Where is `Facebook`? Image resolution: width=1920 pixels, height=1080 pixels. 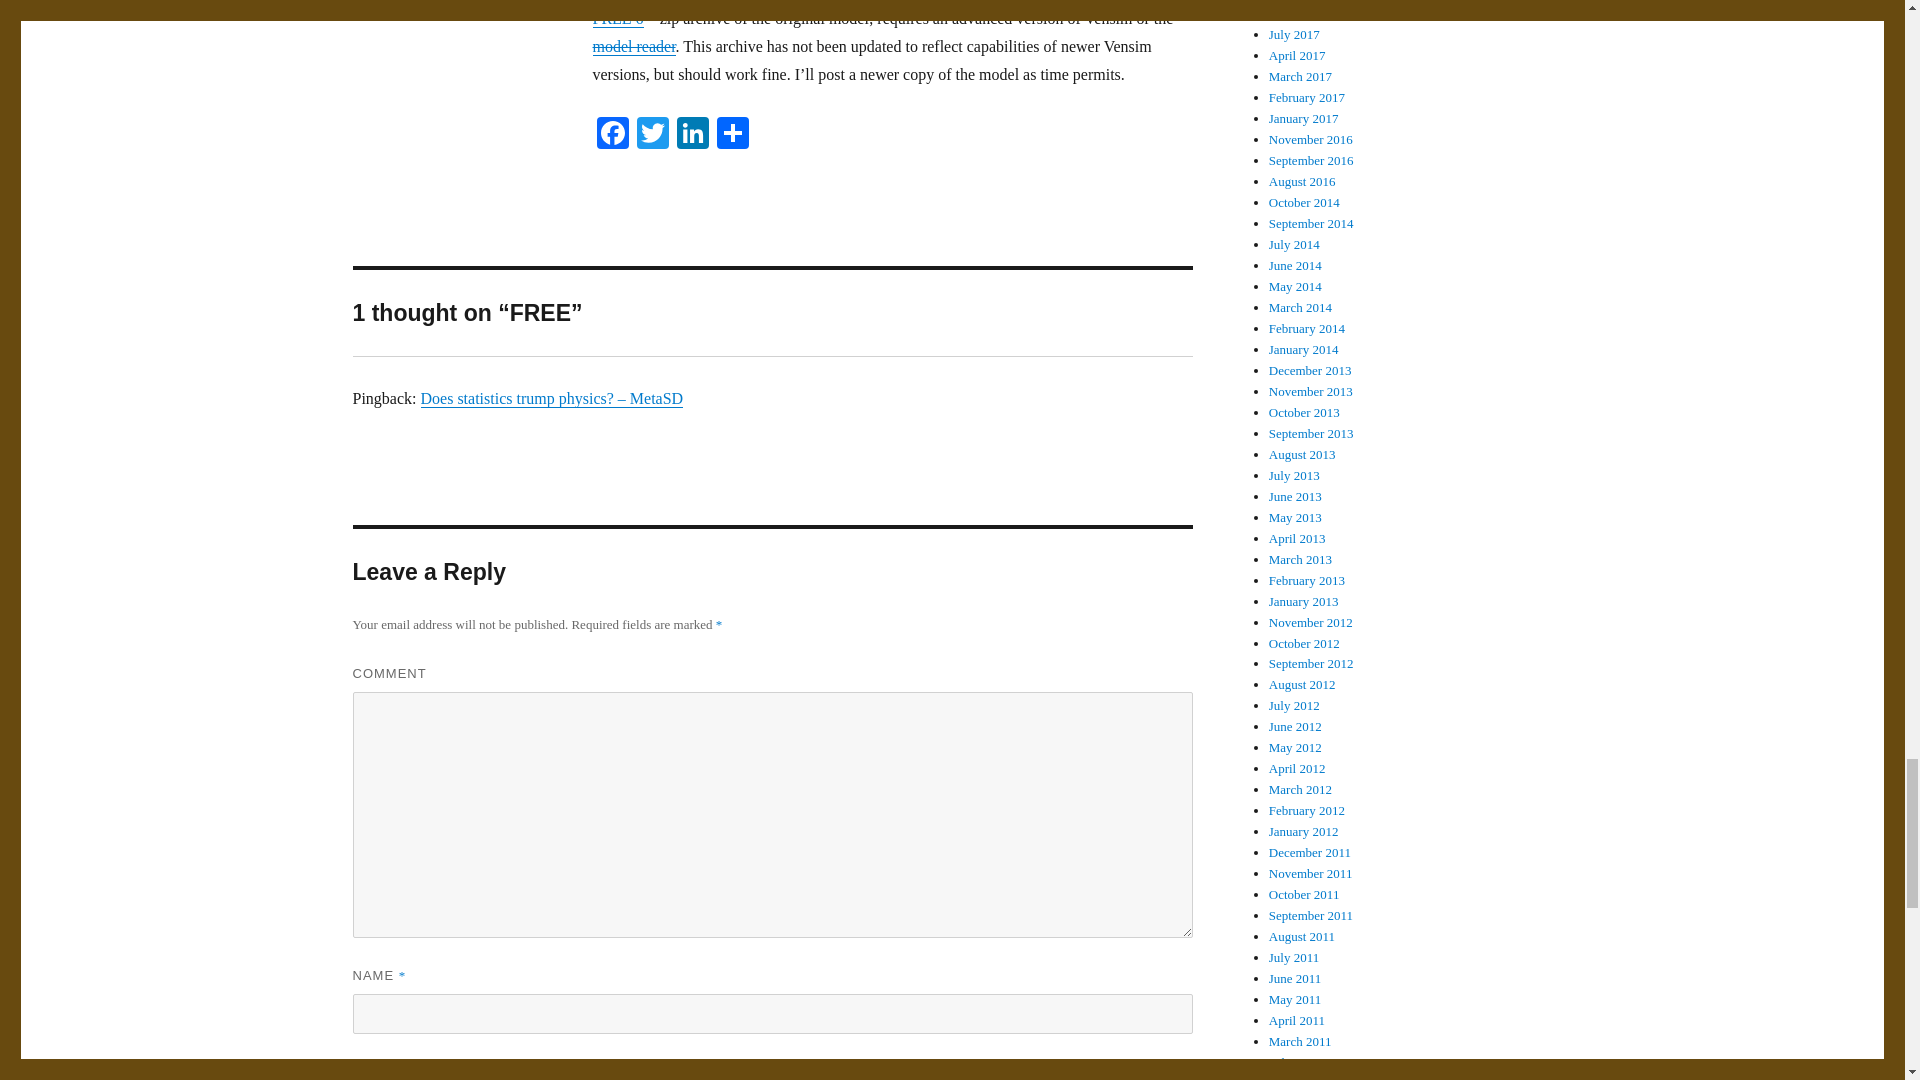 Facebook is located at coordinates (611, 135).